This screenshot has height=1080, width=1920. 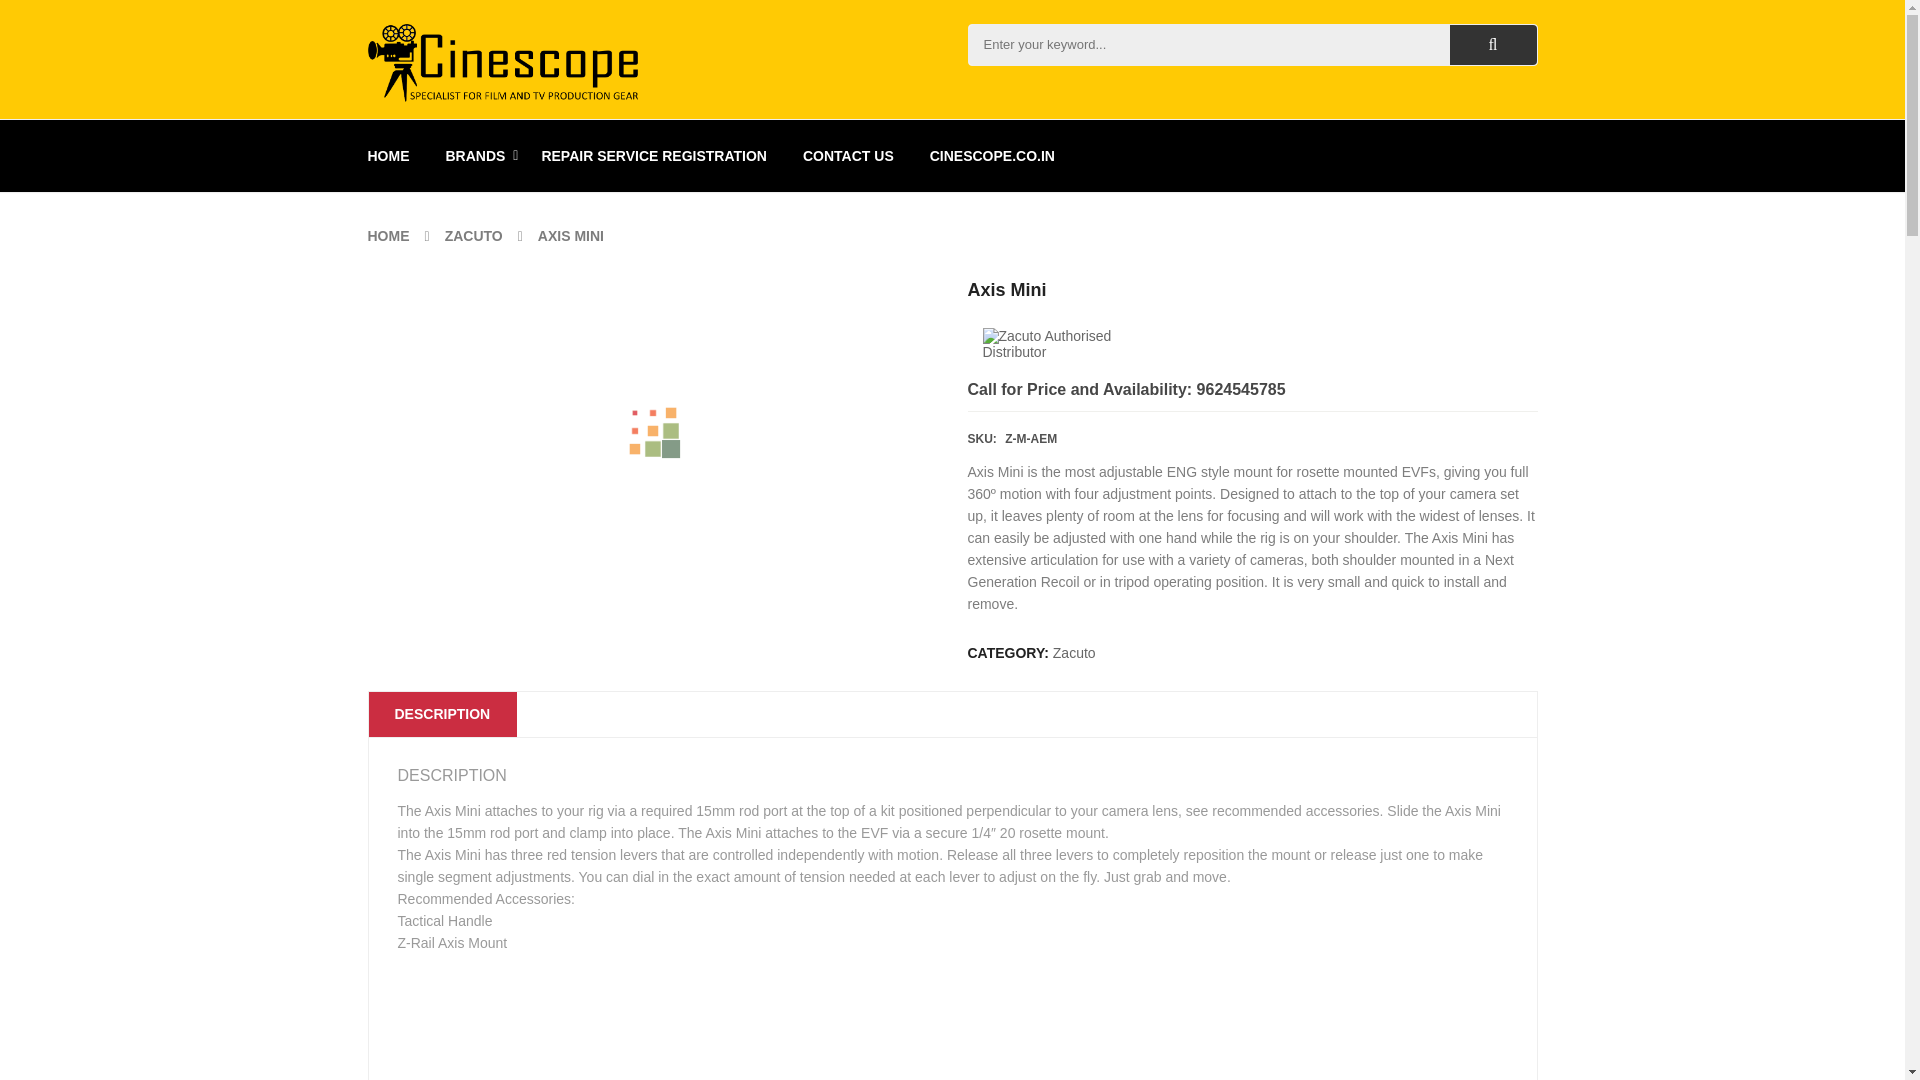 What do you see at coordinates (442, 714) in the screenshot?
I see `DESCRIPTION` at bounding box center [442, 714].